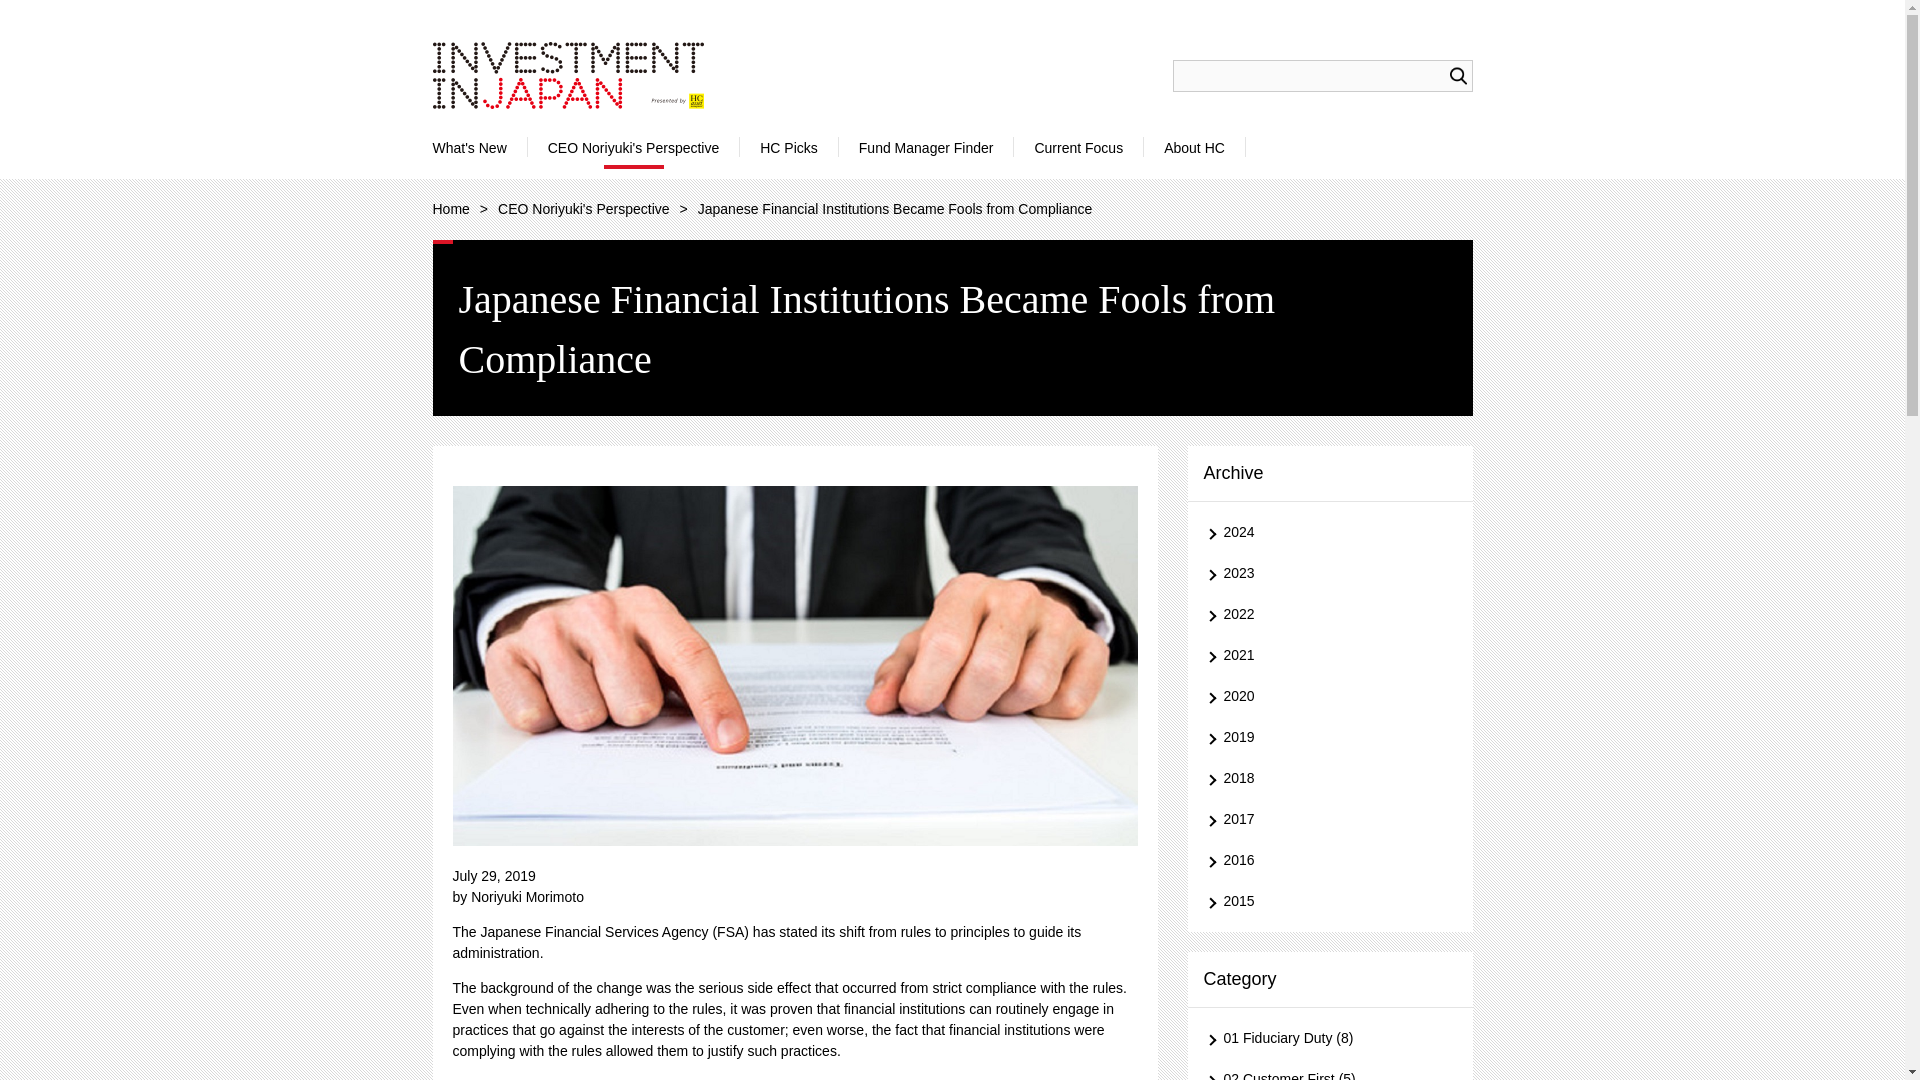  Describe the element at coordinates (1078, 146) in the screenshot. I see `Current Focus` at that location.